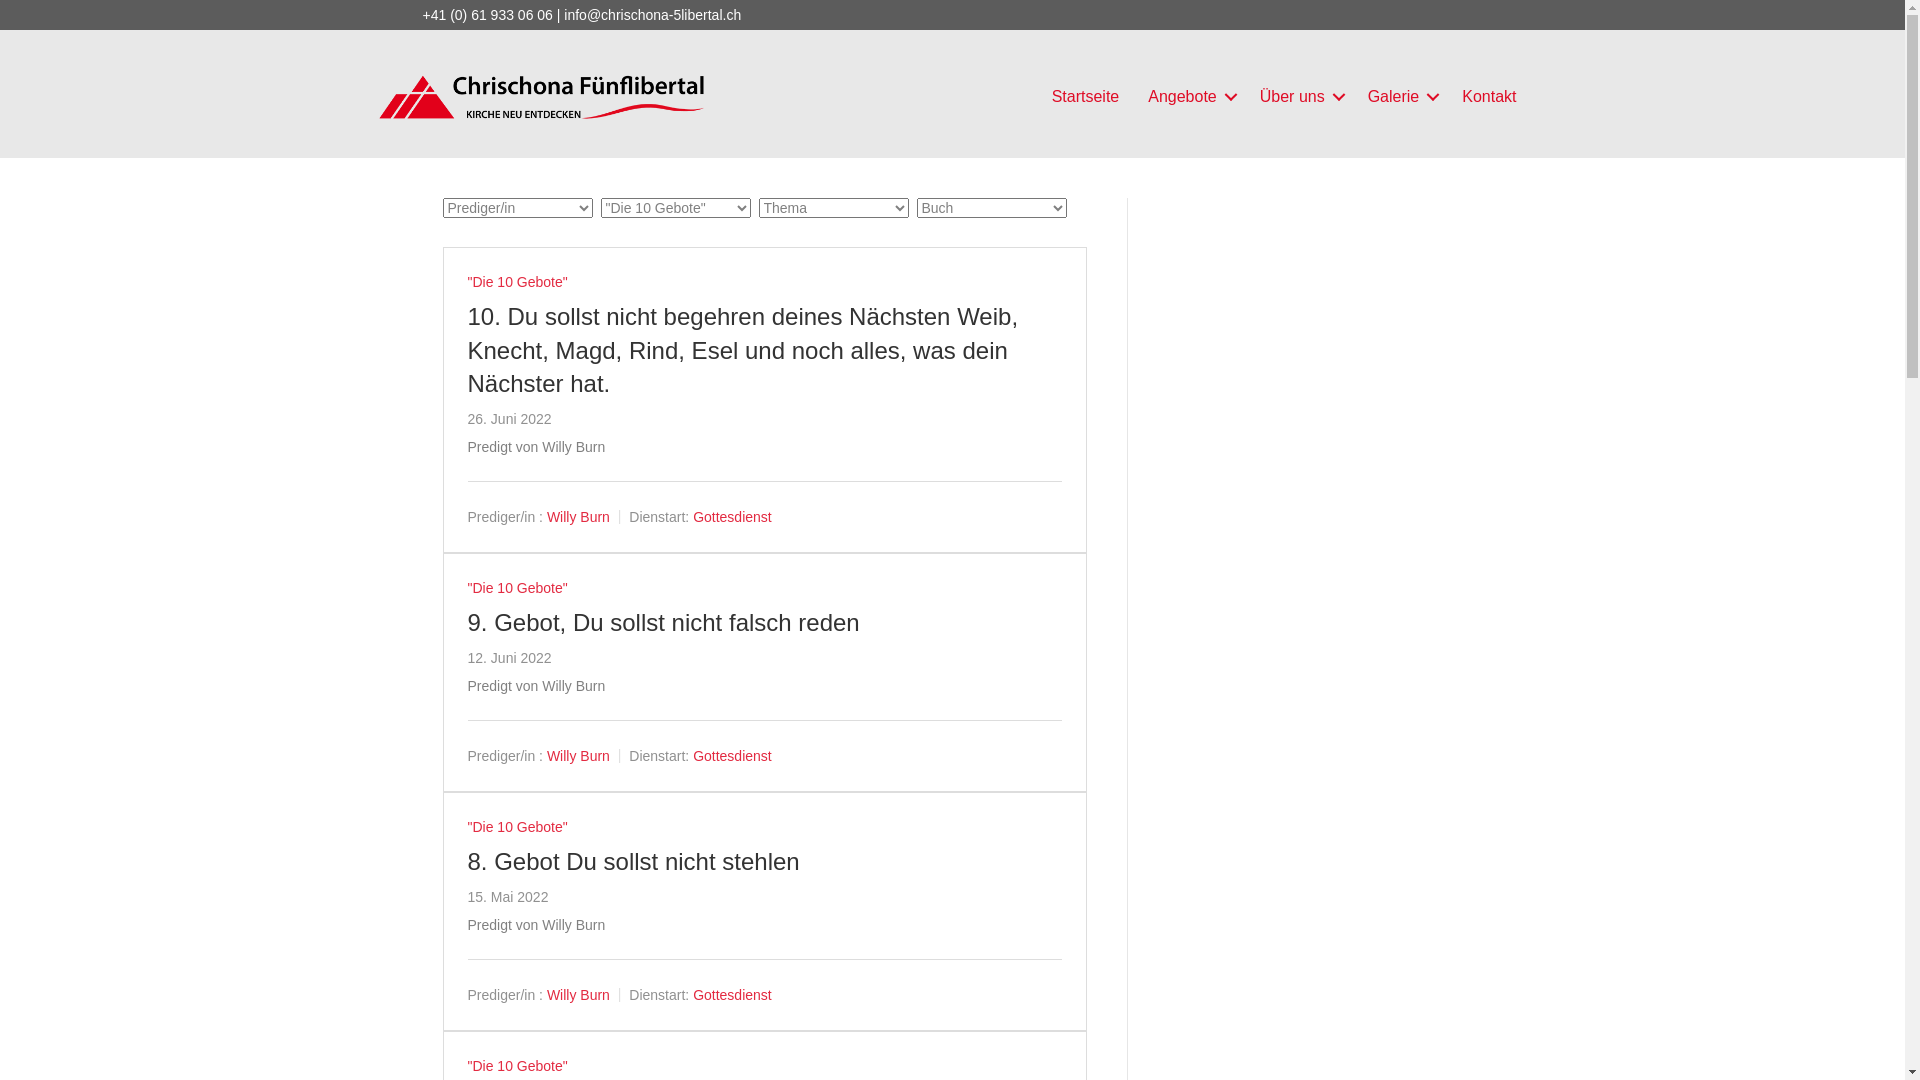 The width and height of the screenshot is (1920, 1080). What do you see at coordinates (518, 827) in the screenshot?
I see `"Die 10 Gebote"` at bounding box center [518, 827].